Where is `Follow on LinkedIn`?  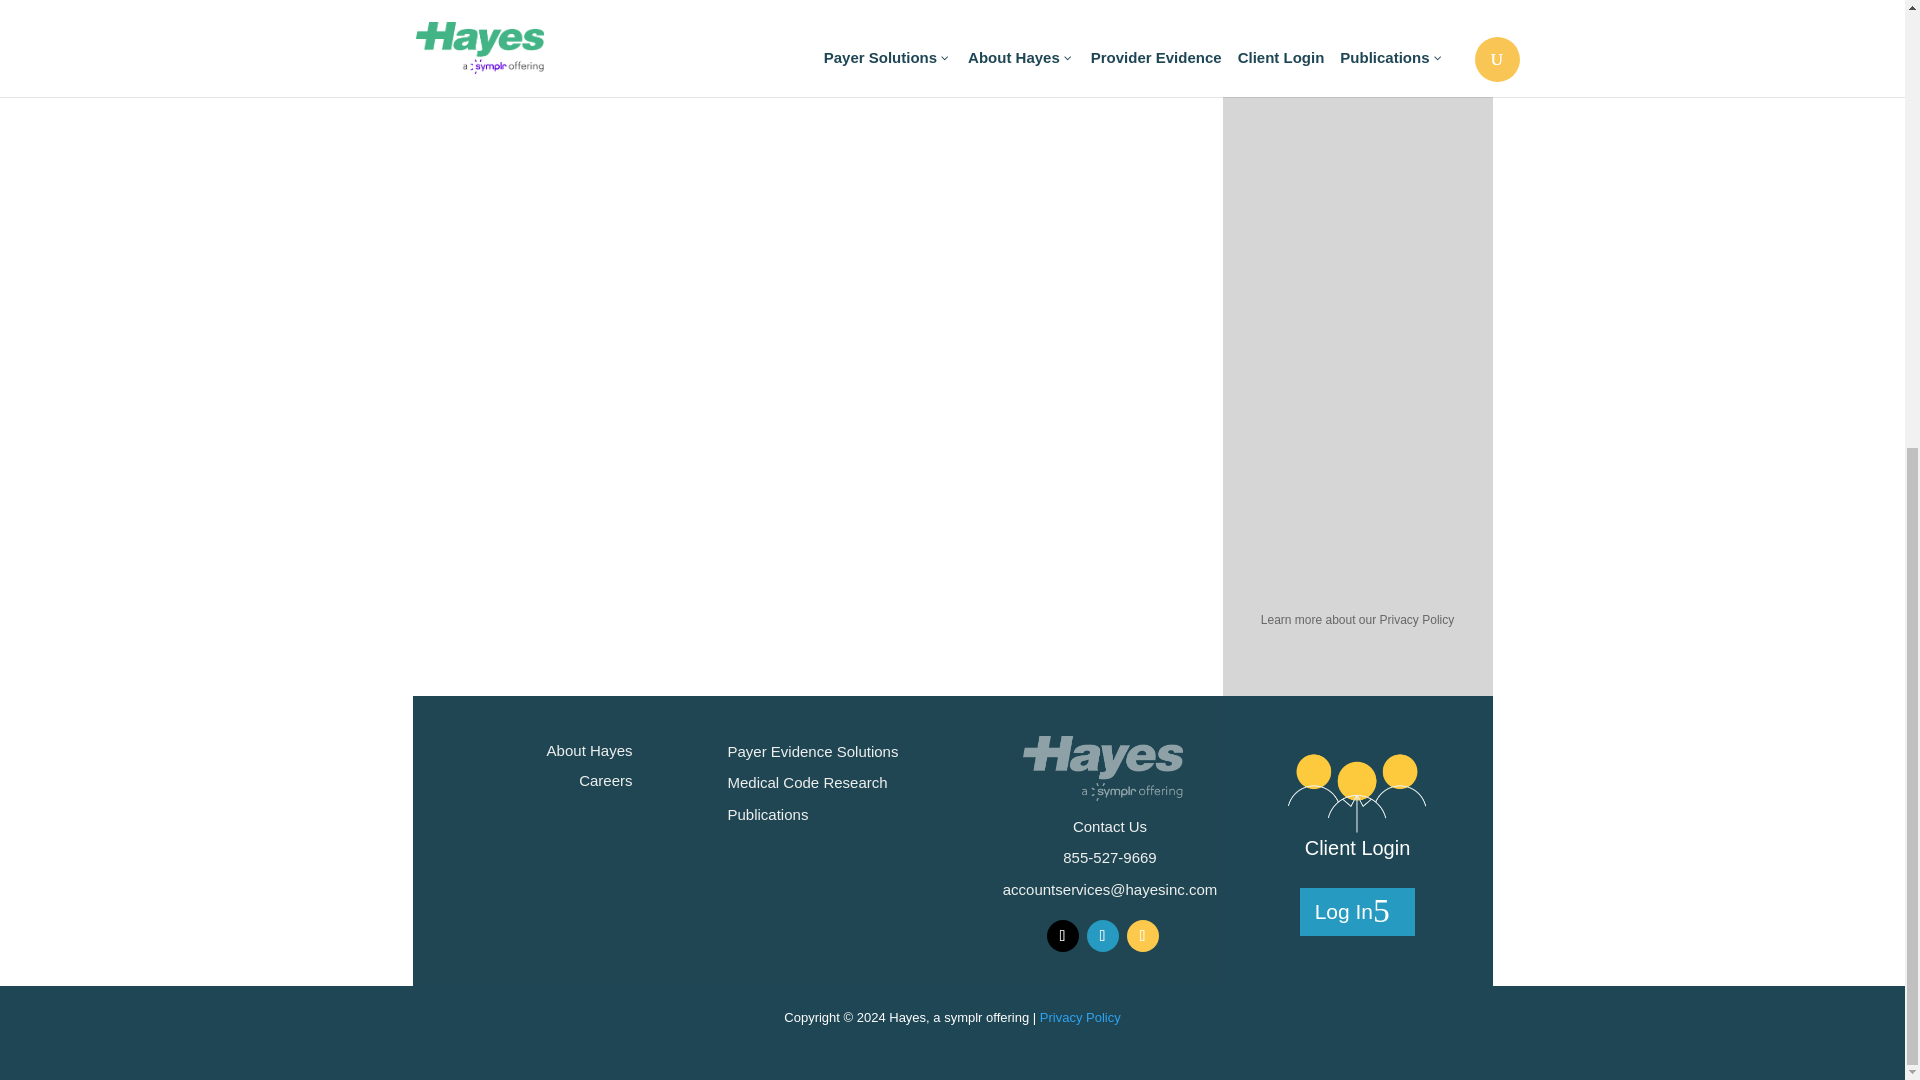
Follow on LinkedIn is located at coordinates (1141, 936).